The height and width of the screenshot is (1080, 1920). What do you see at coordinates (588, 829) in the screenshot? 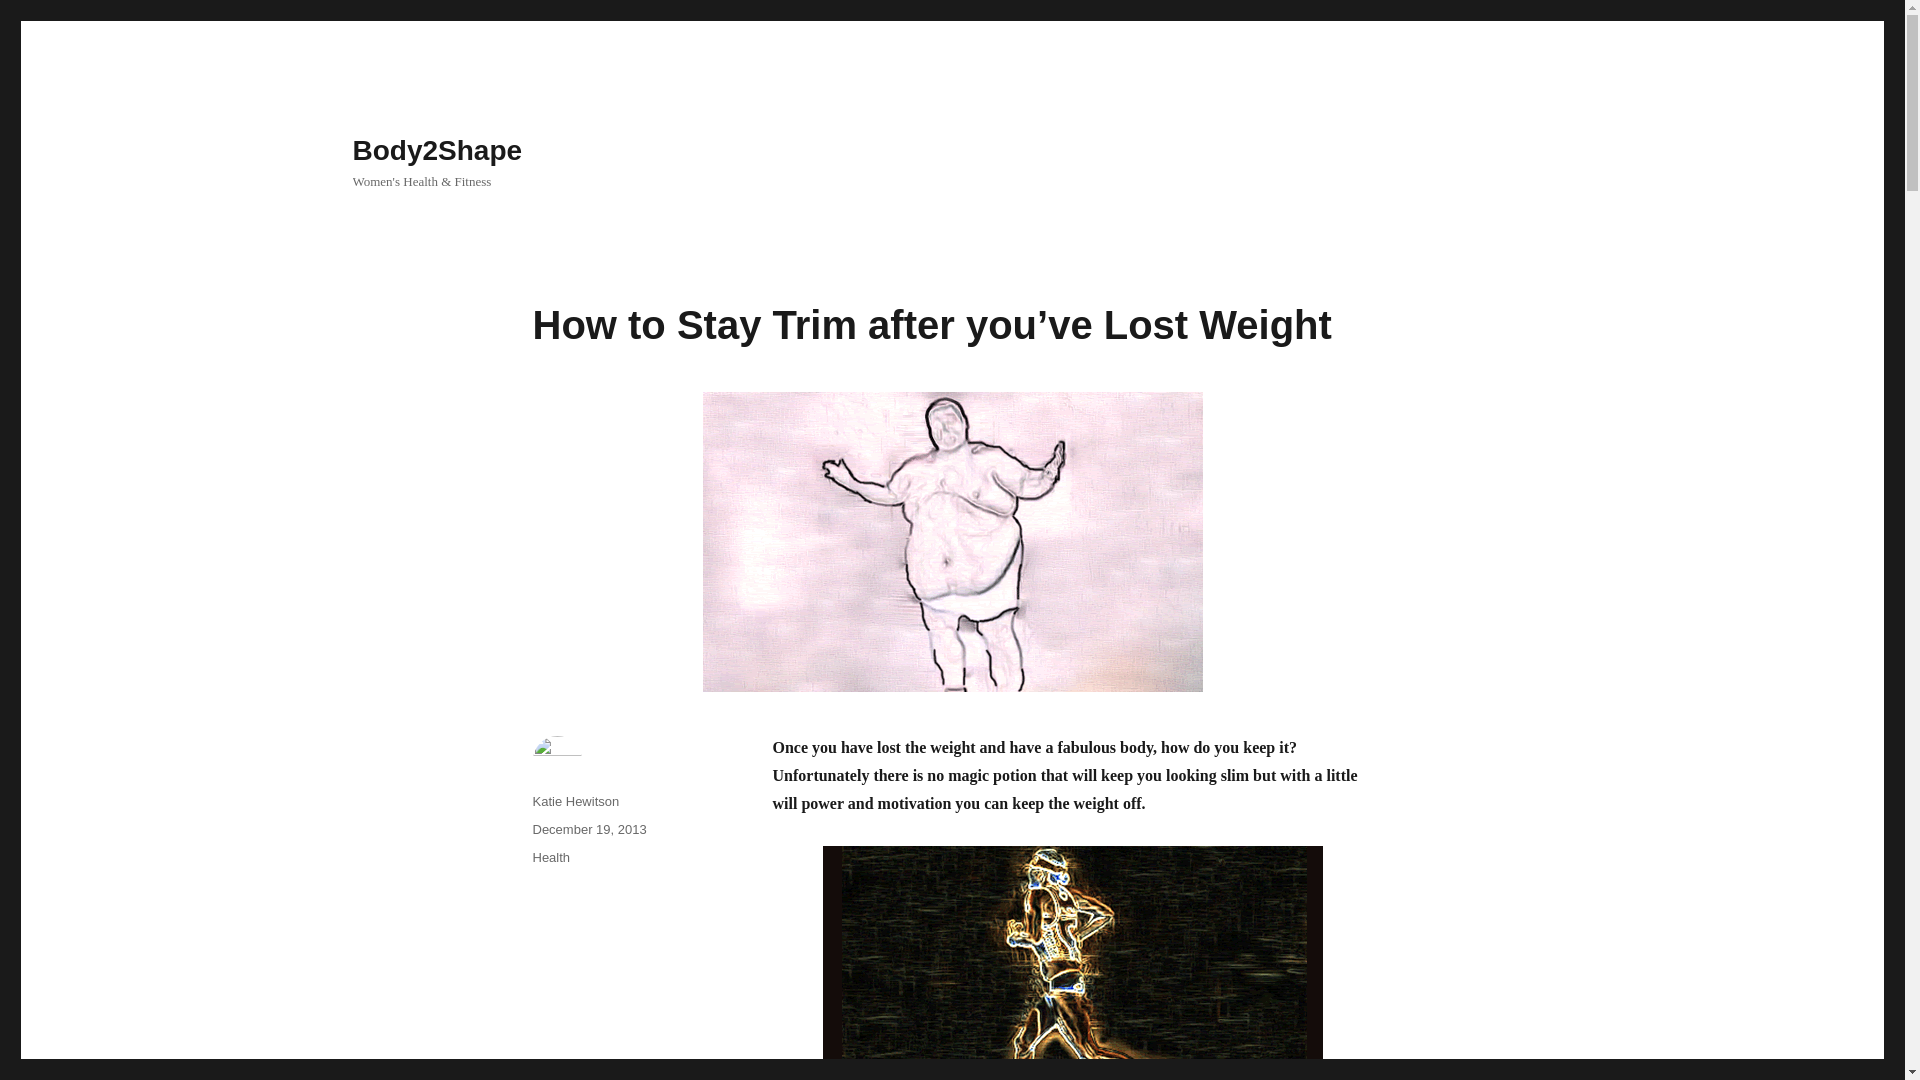
I see `December 19, 2013` at bounding box center [588, 829].